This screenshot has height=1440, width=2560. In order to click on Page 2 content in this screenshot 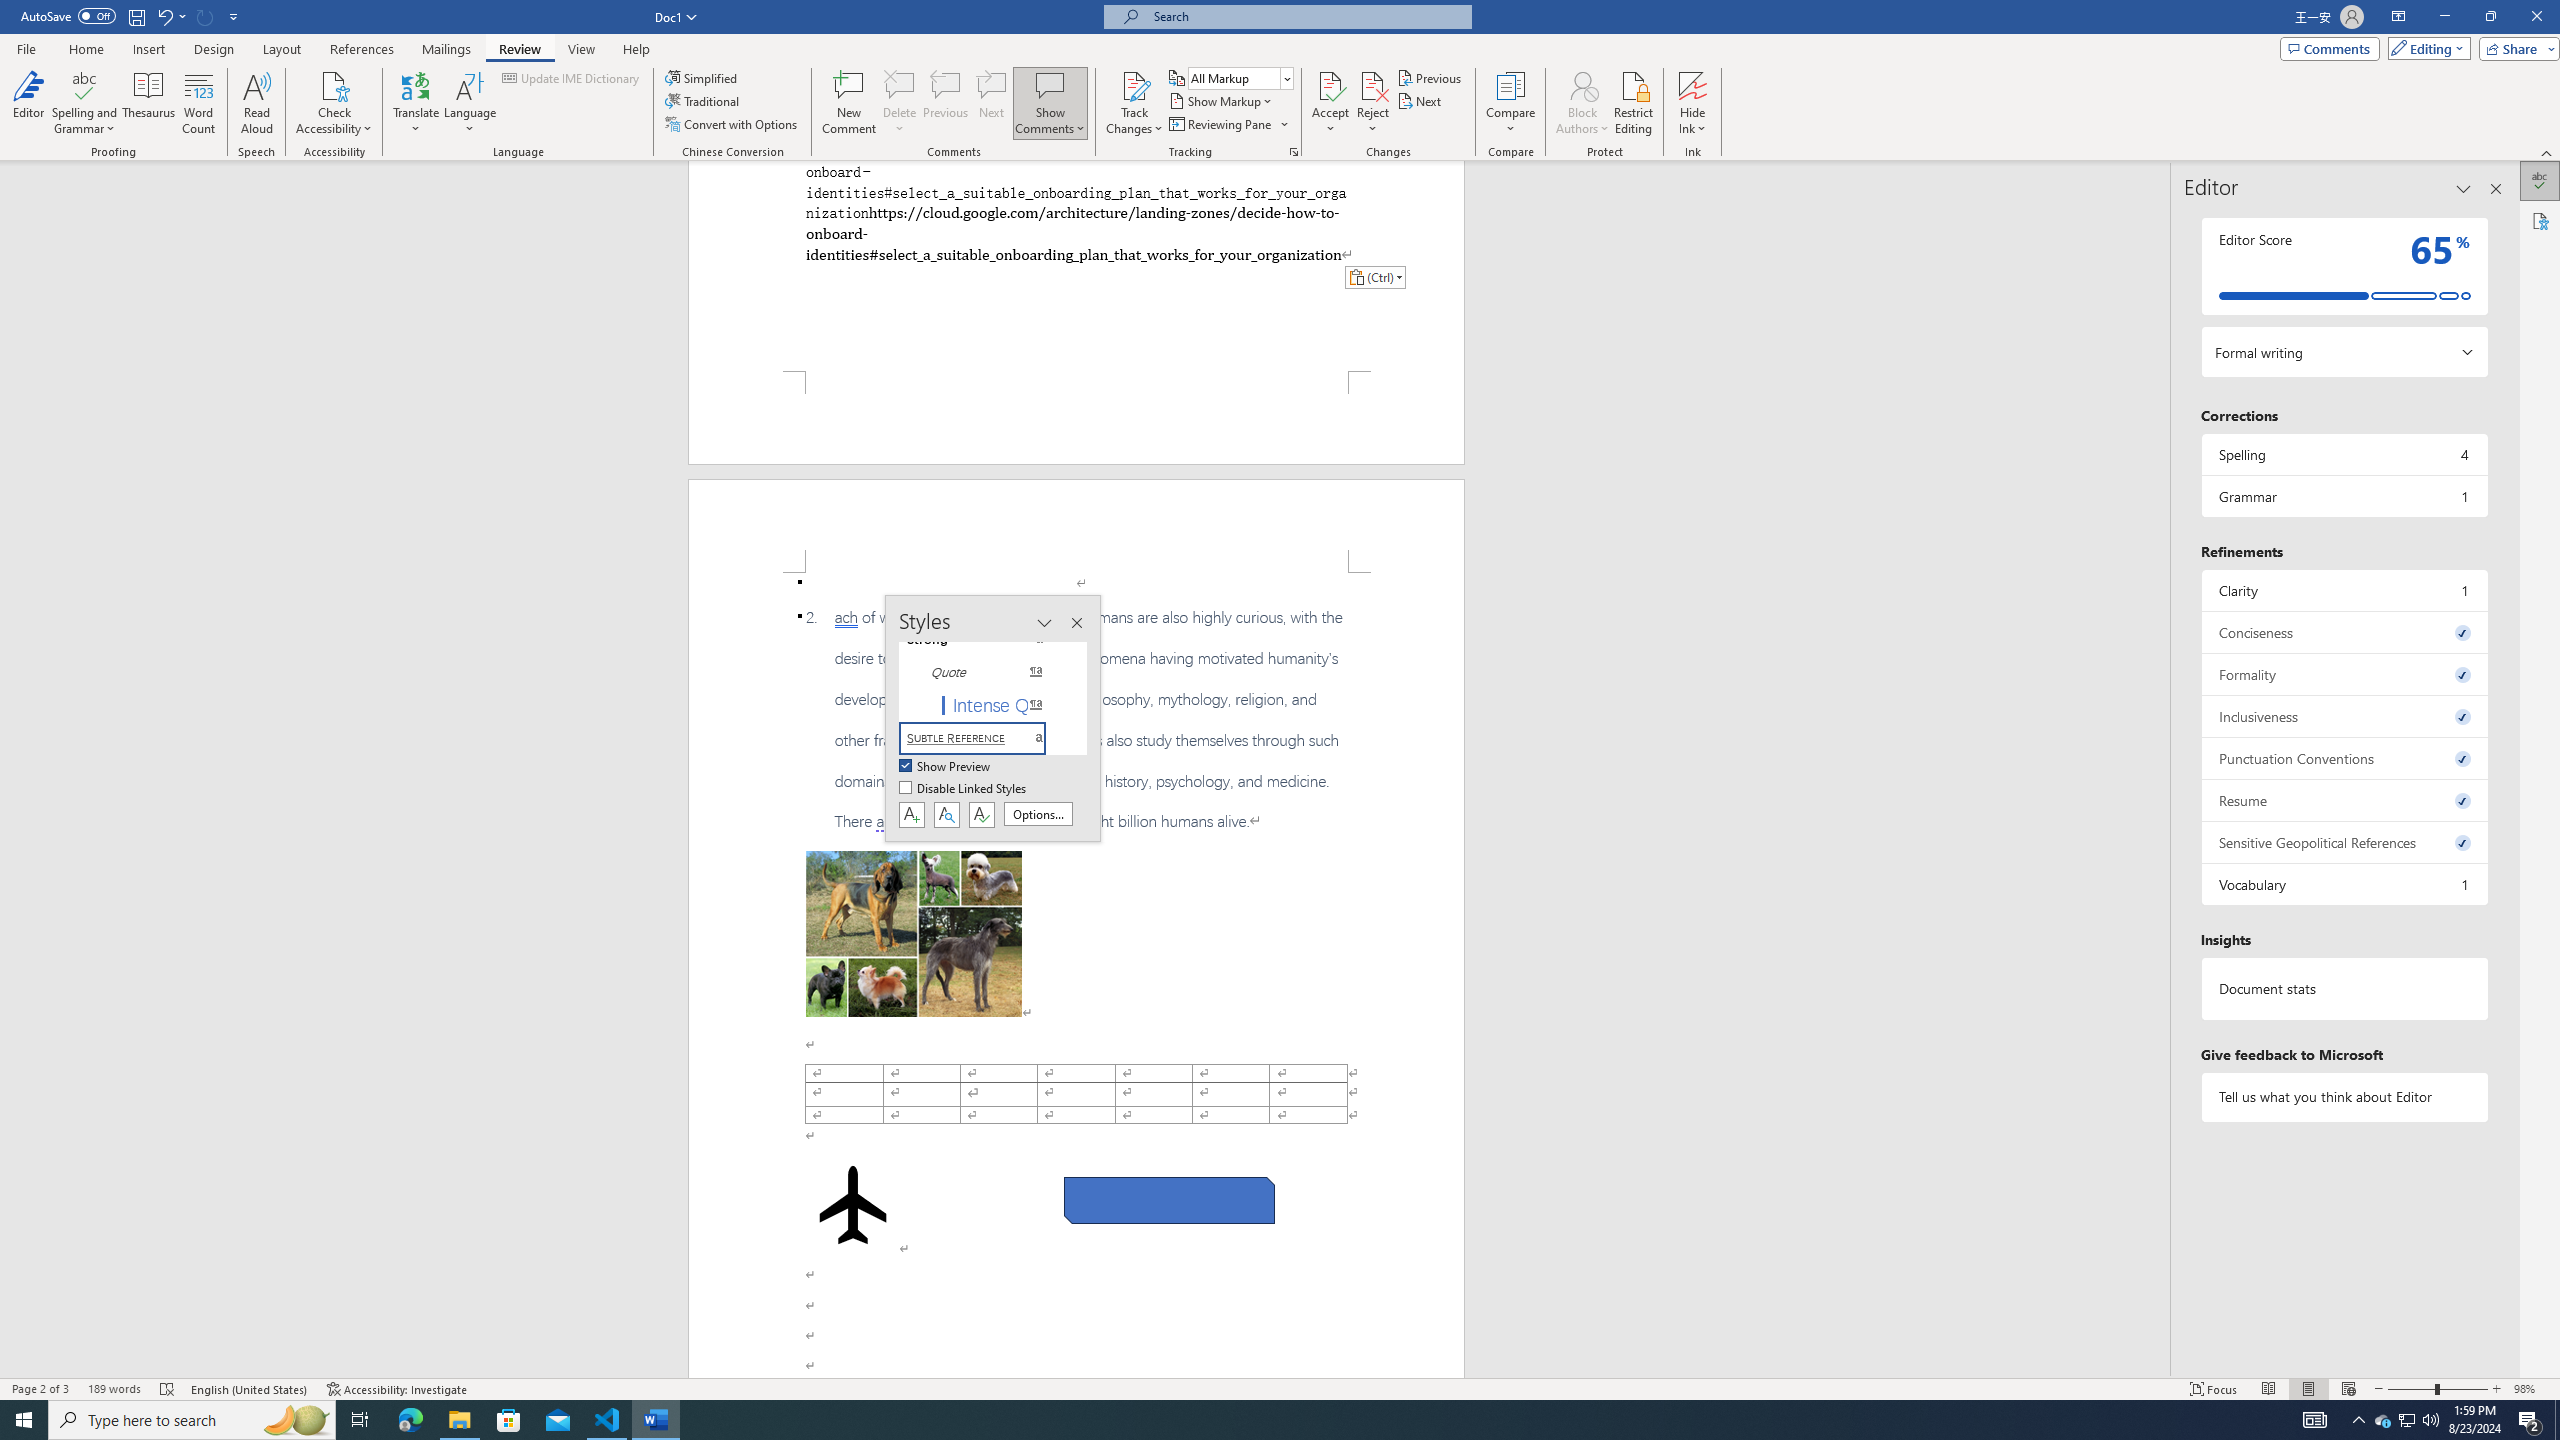, I will do `click(1076, 976)`.